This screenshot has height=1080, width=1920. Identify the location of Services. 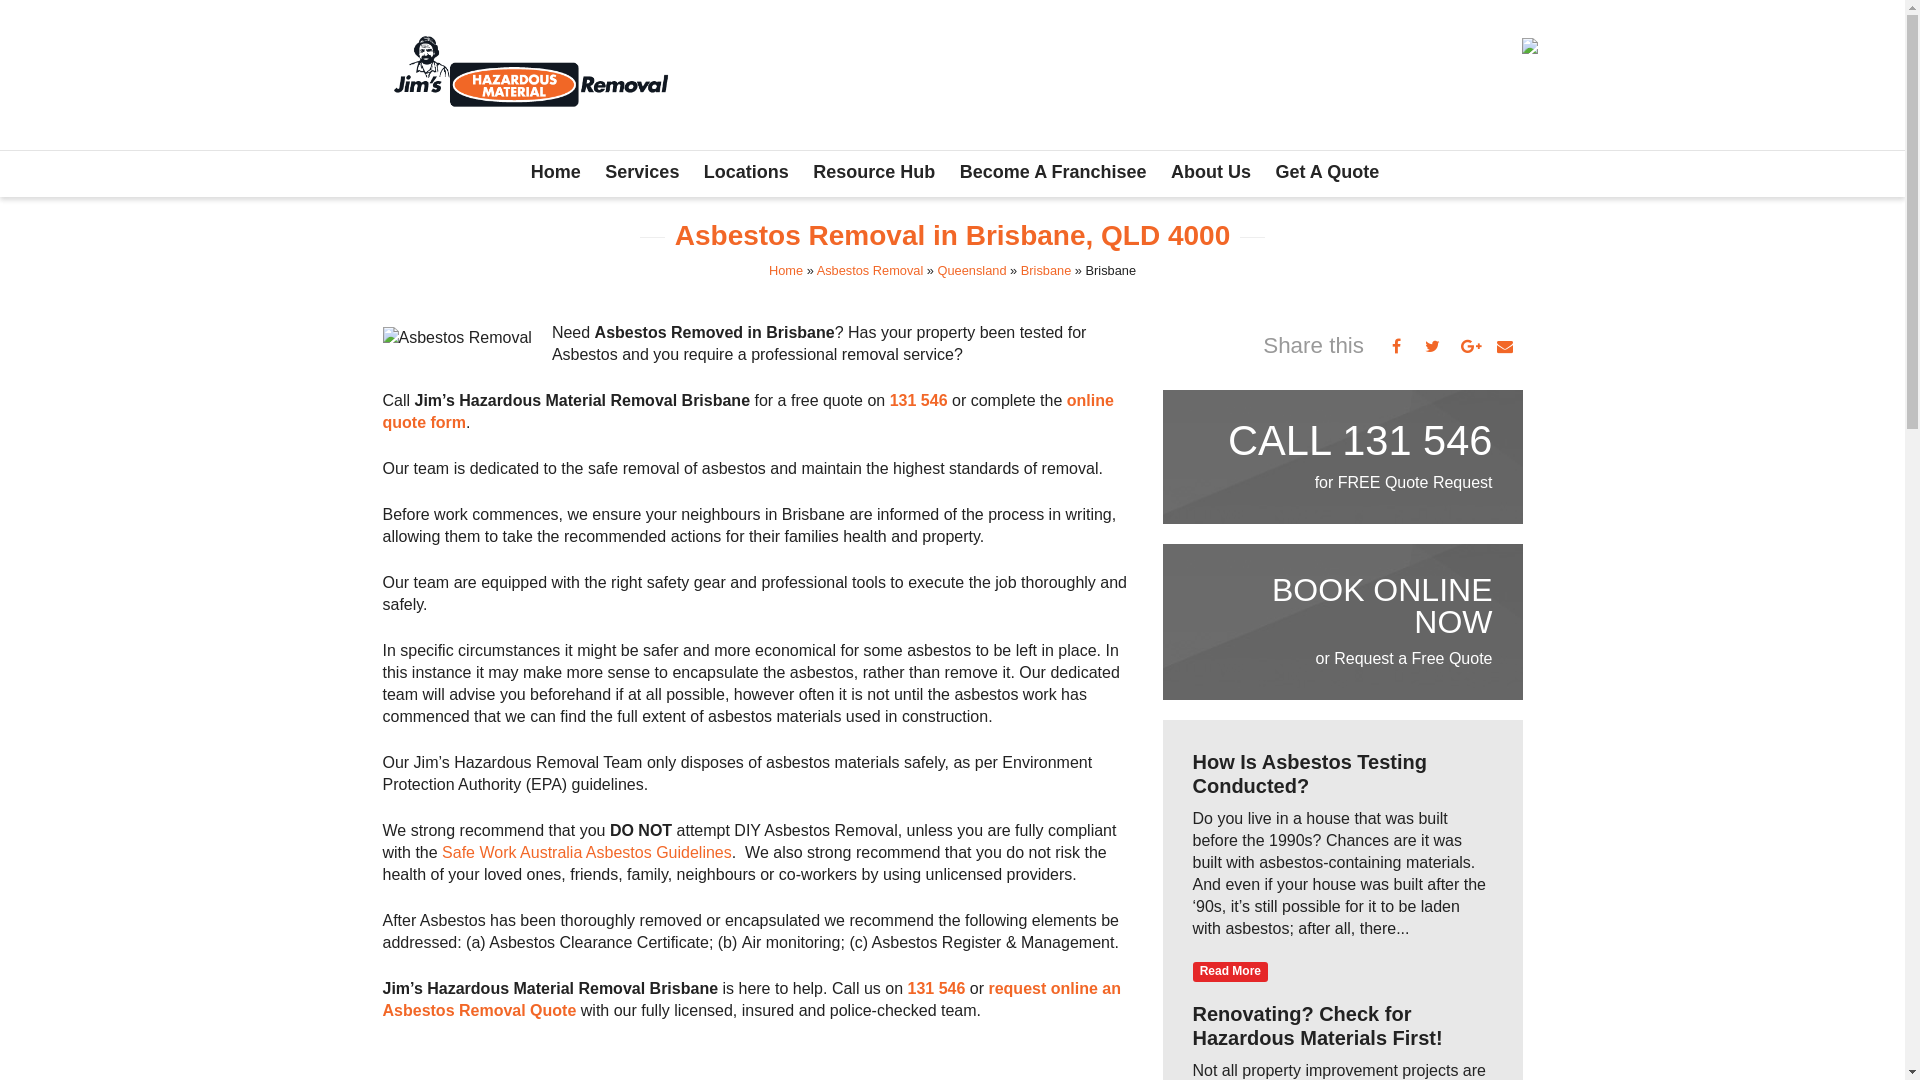
(642, 173).